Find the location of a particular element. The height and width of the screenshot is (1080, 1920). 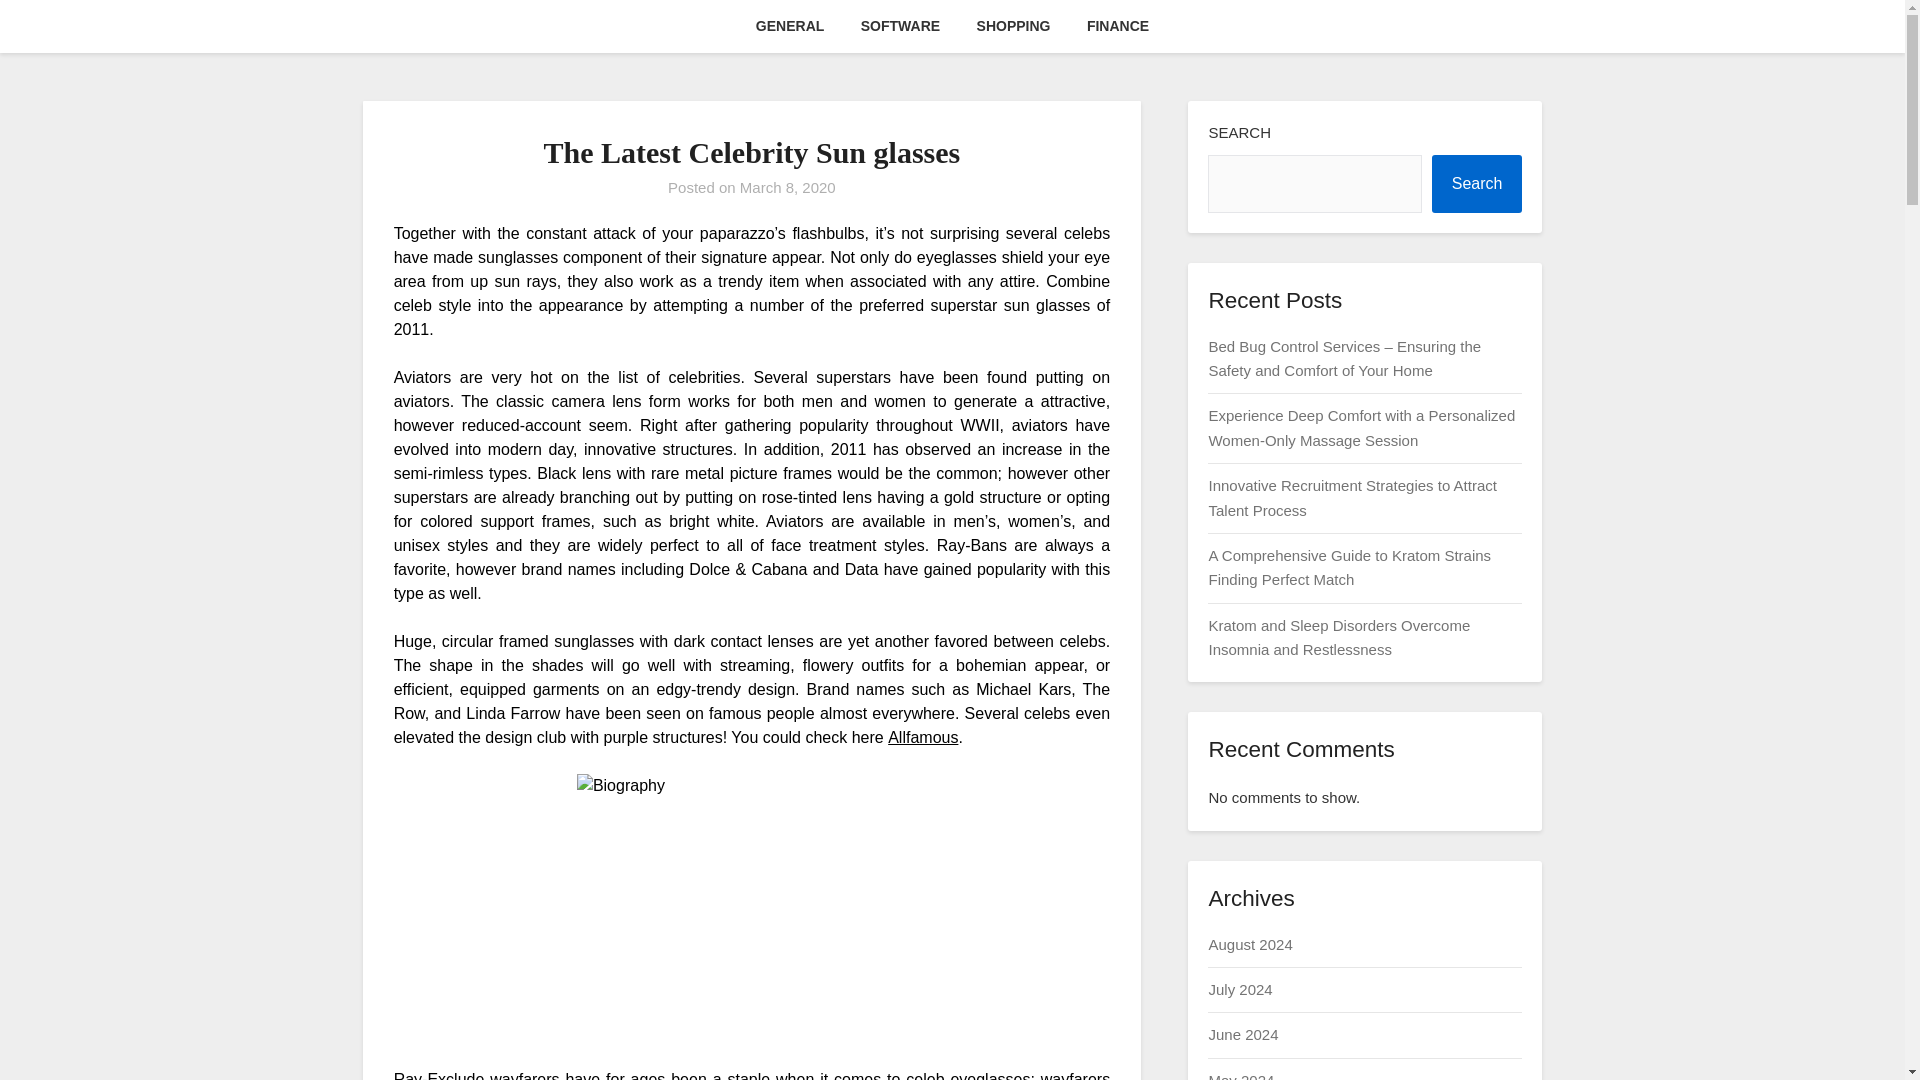

July 2024 is located at coordinates (1239, 988).